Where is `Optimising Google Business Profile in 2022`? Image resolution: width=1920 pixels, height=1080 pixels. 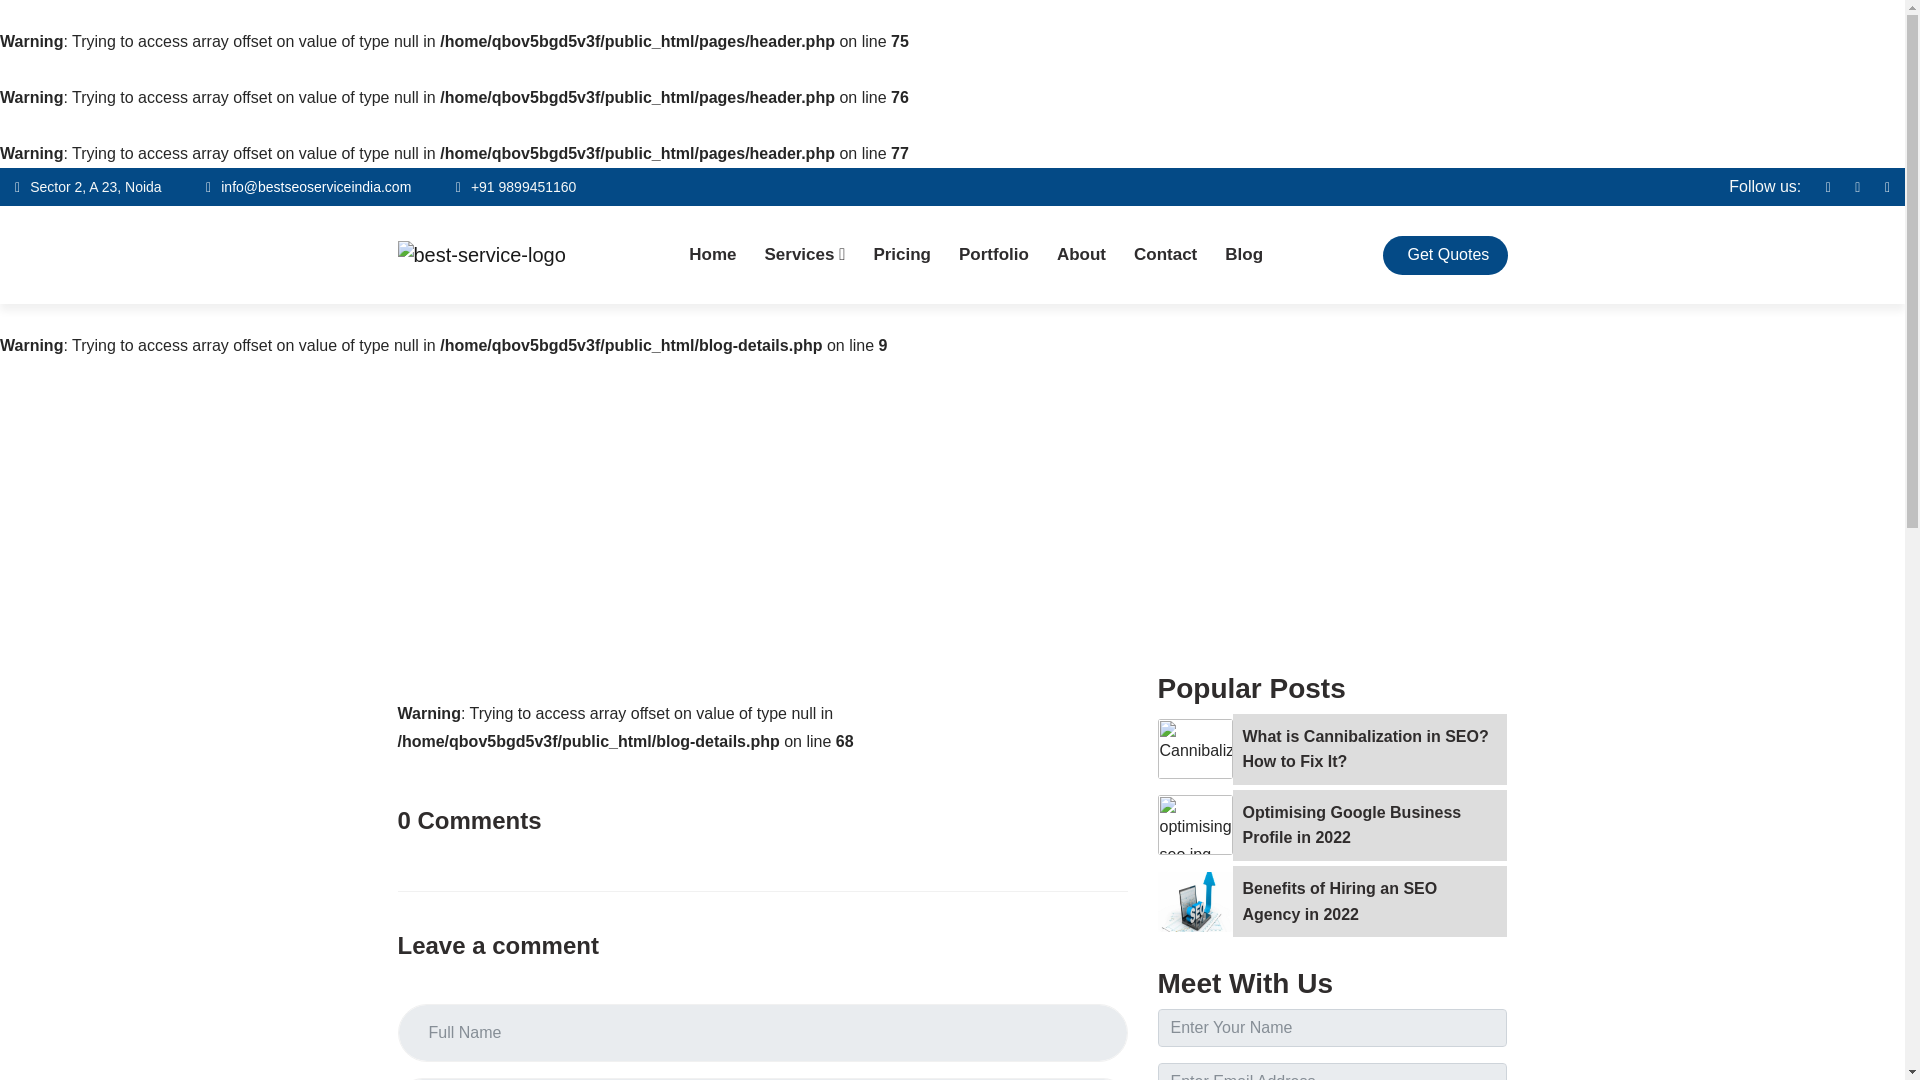 Optimising Google Business Profile in 2022 is located at coordinates (1370, 824).